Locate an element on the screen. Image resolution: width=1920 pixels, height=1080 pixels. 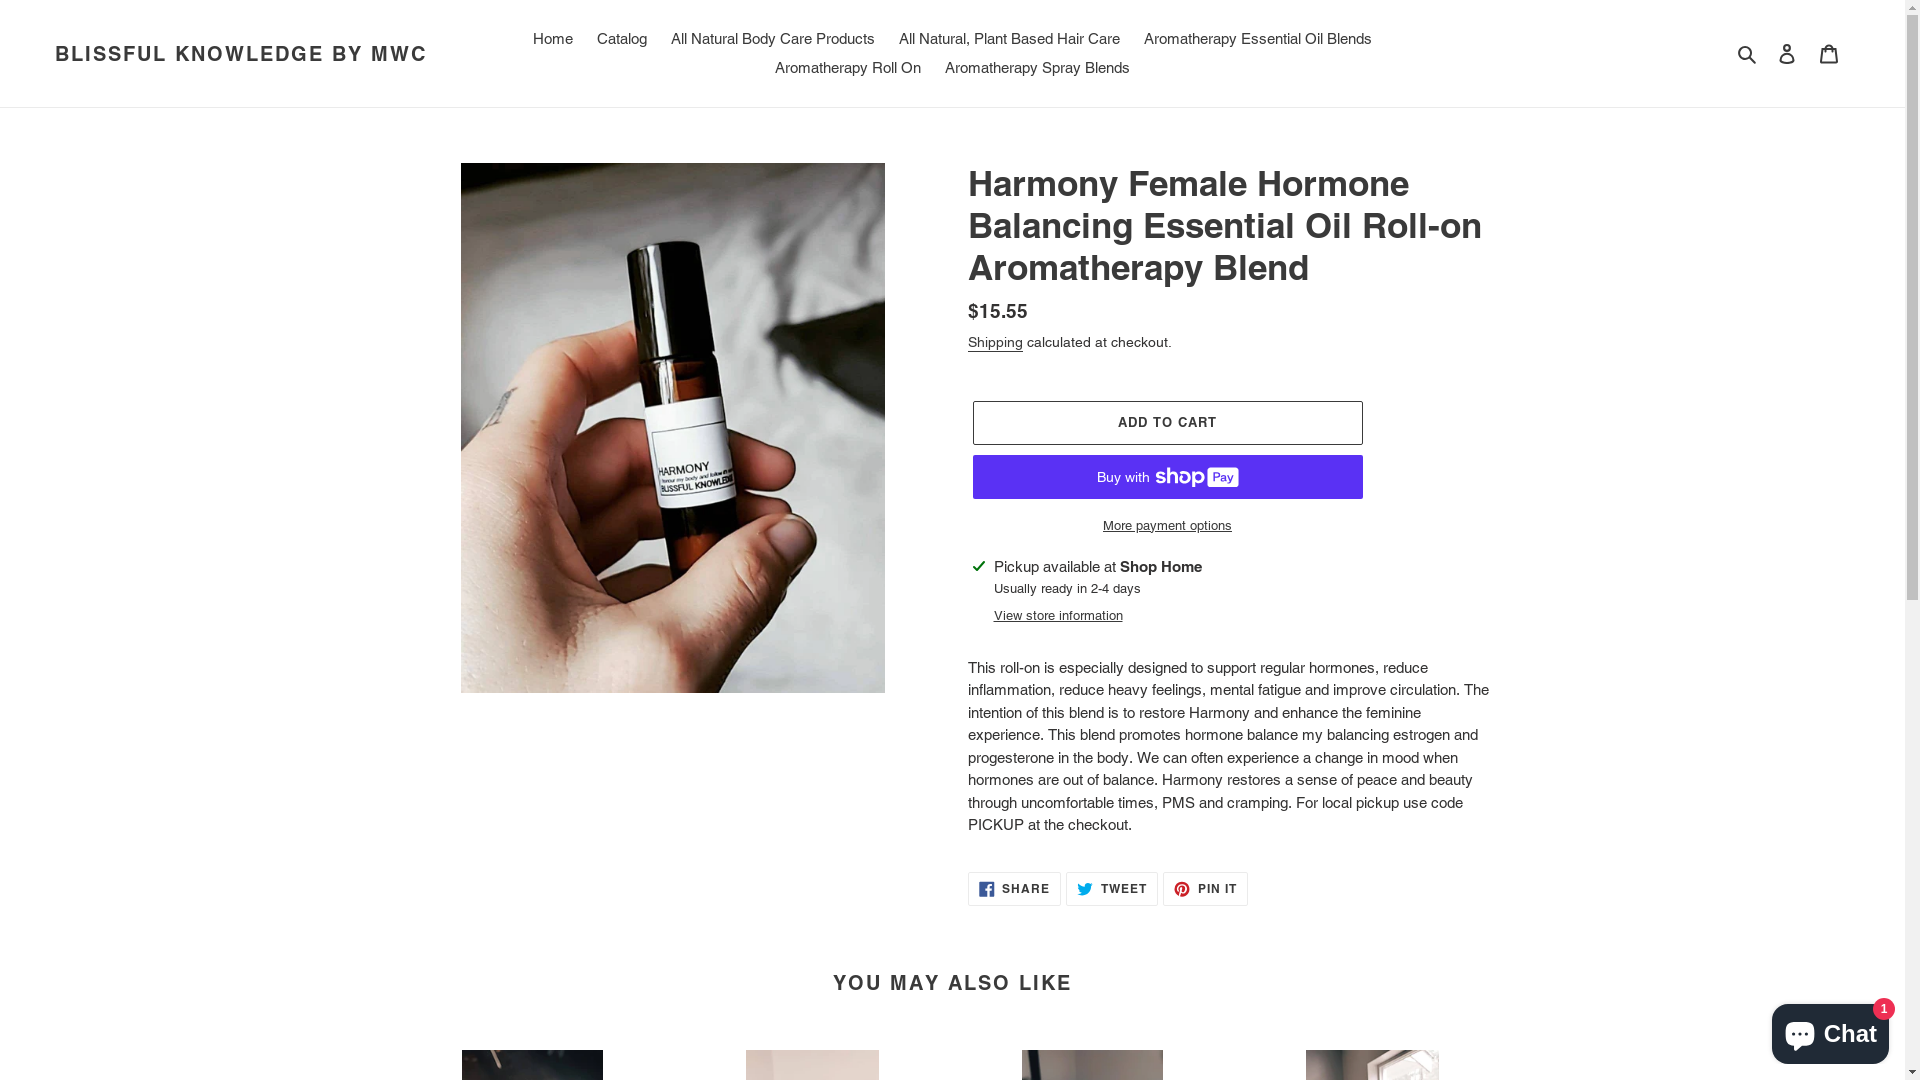
Catalog is located at coordinates (622, 40).